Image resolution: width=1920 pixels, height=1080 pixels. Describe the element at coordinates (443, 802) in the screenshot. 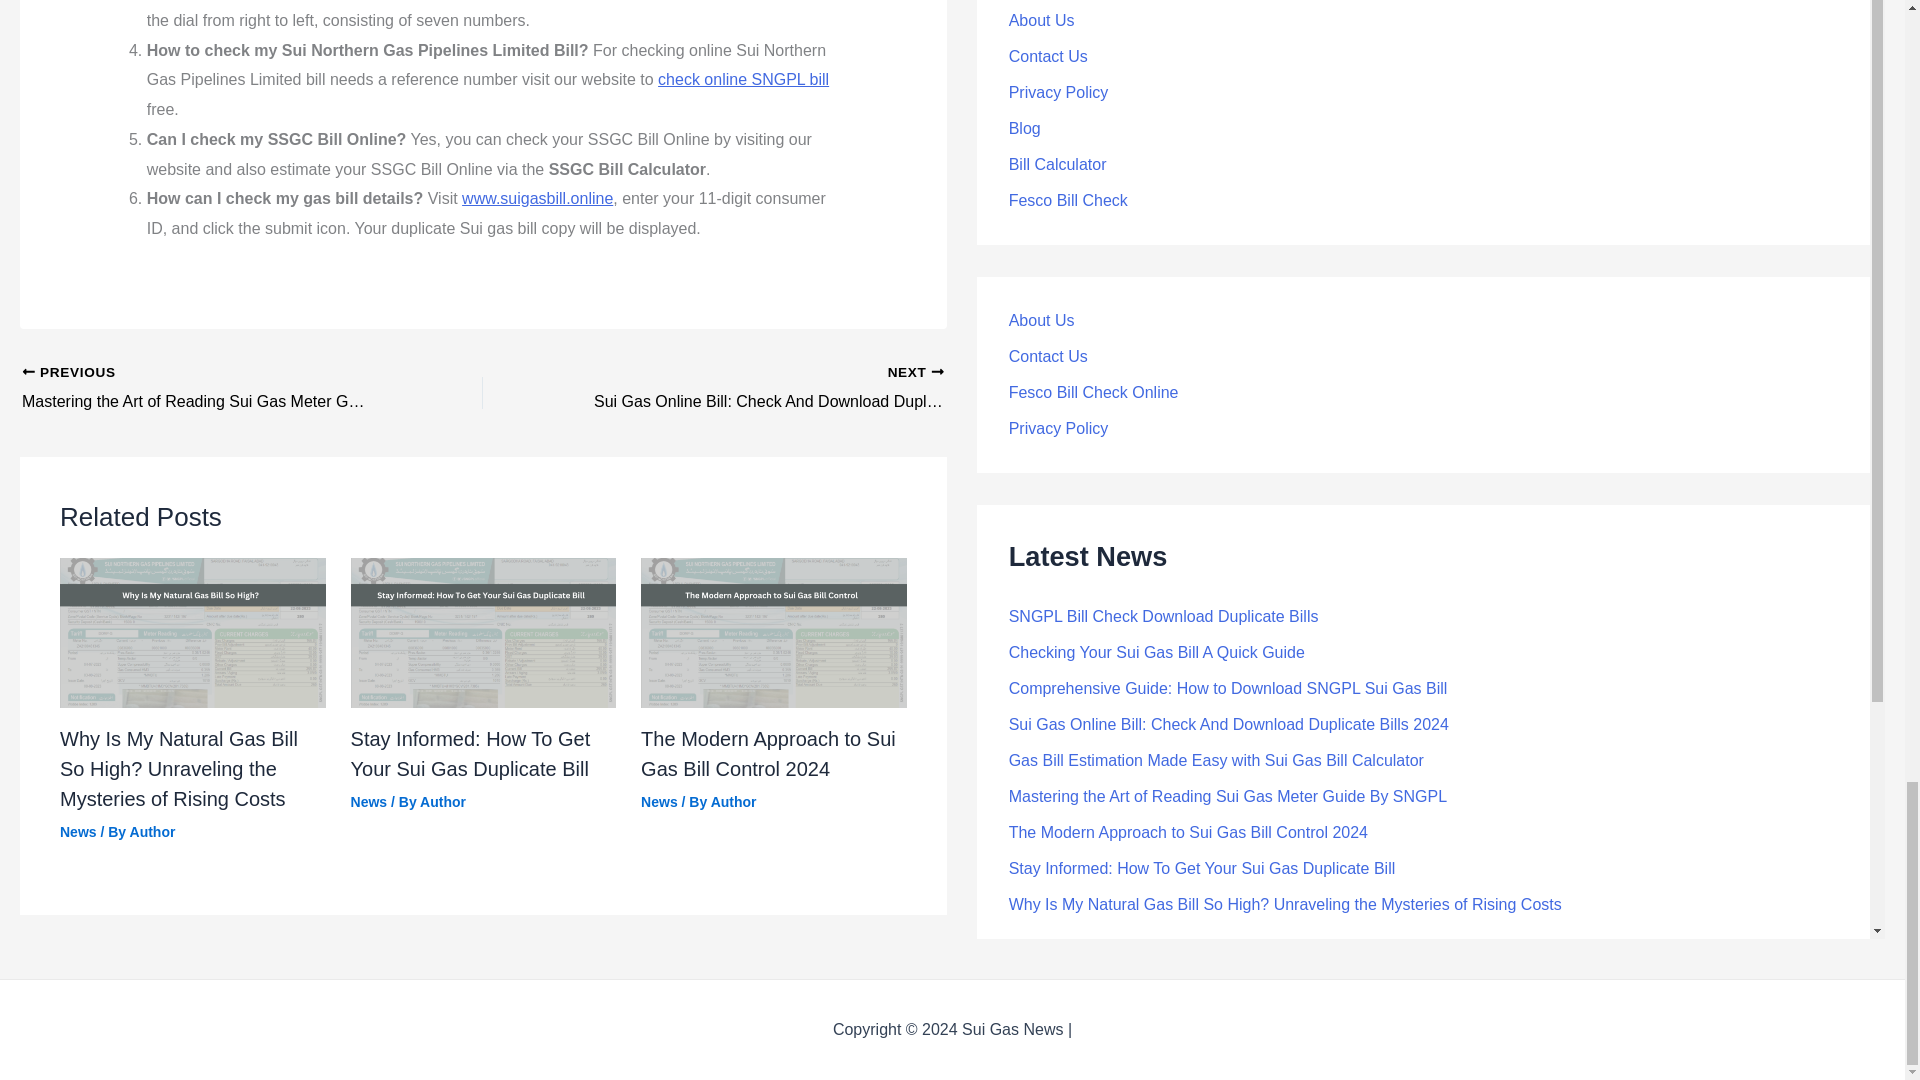

I see `Author` at that location.